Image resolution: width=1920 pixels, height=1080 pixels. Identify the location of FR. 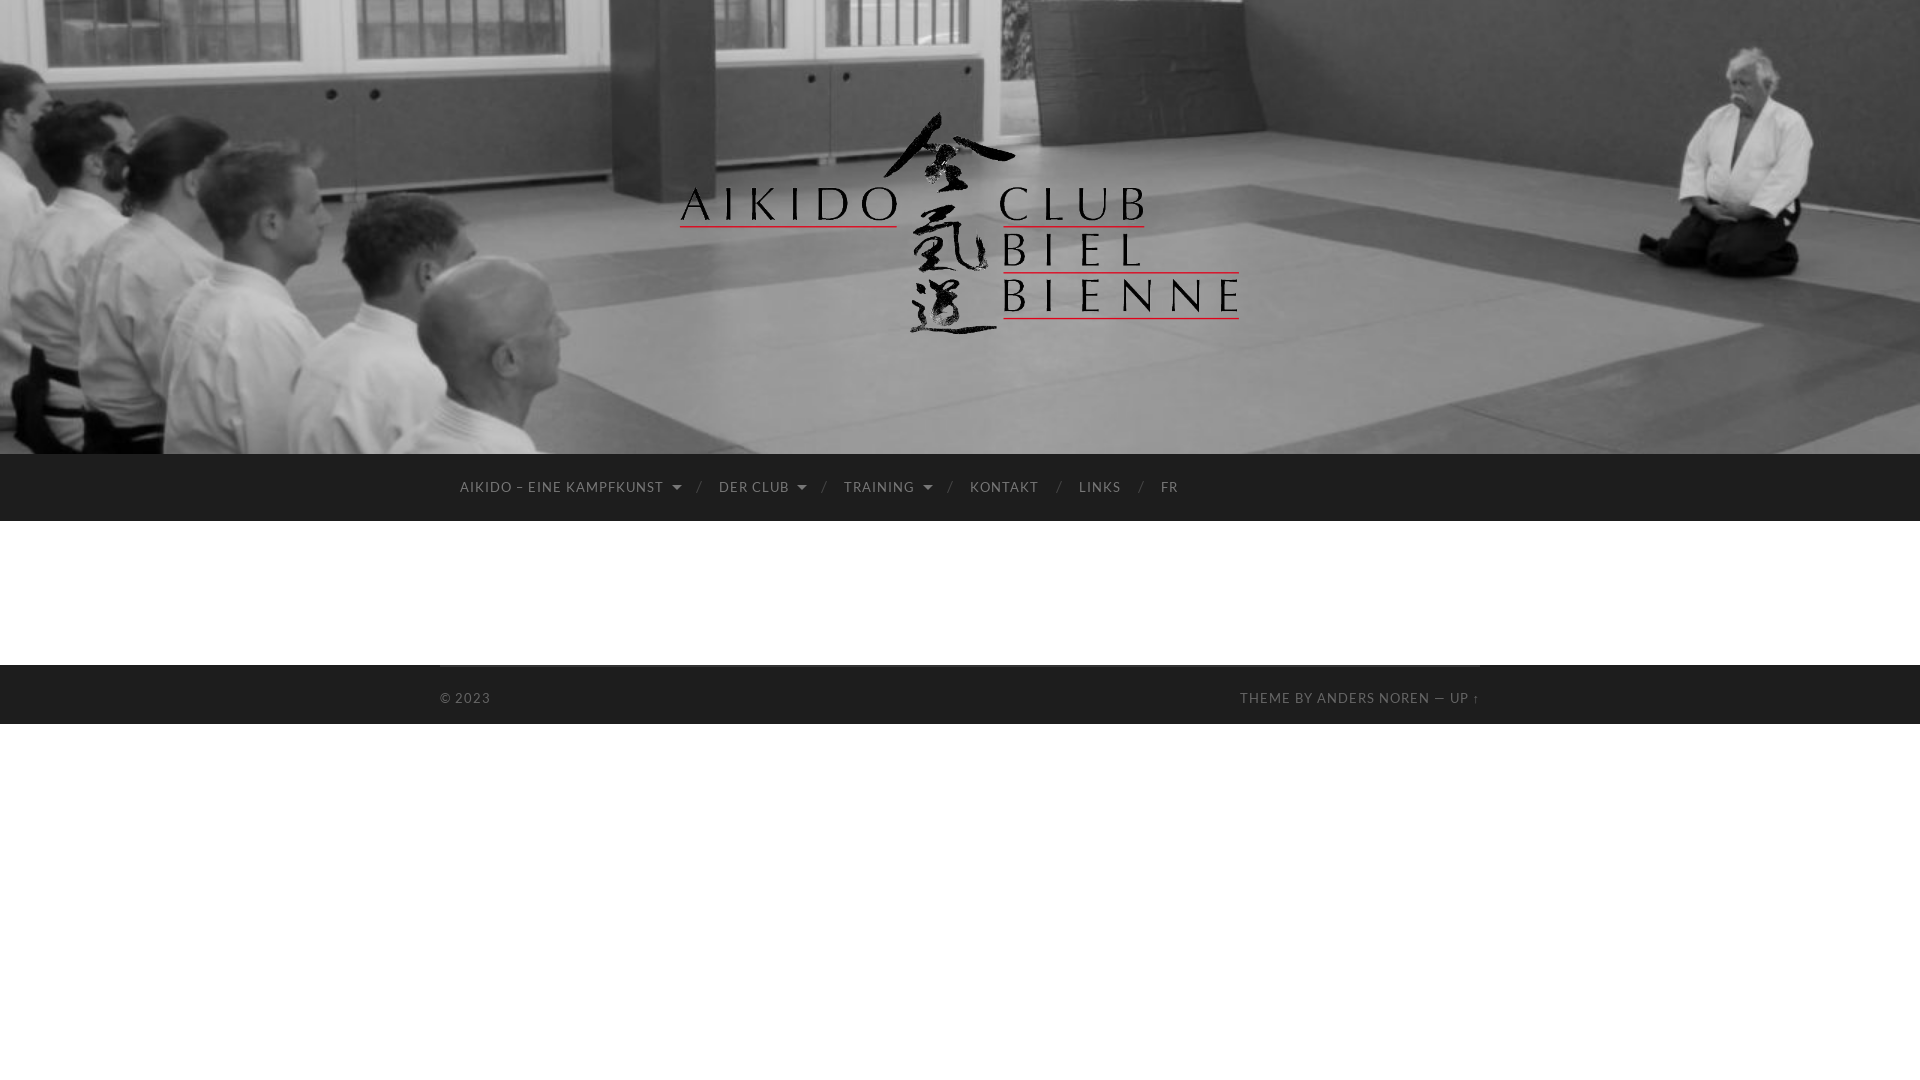
(1170, 488).